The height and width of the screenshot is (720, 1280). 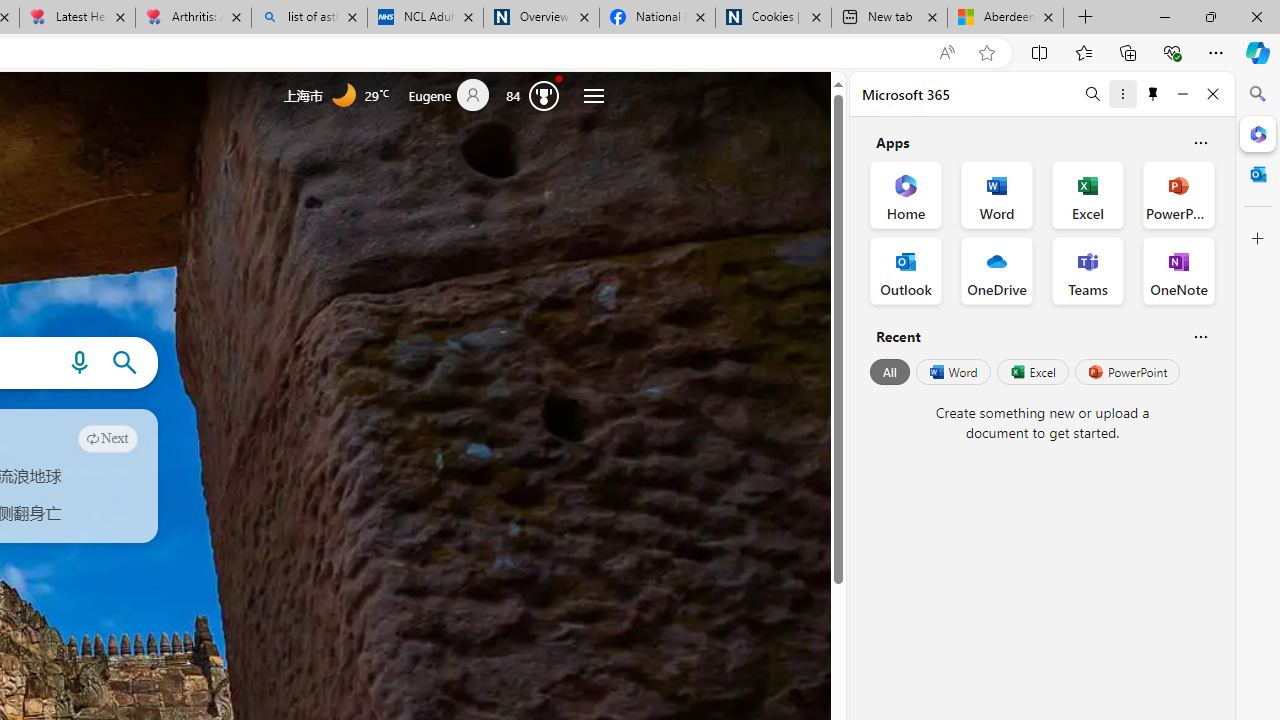 What do you see at coordinates (1200, 336) in the screenshot?
I see `Is this helpful?` at bounding box center [1200, 336].